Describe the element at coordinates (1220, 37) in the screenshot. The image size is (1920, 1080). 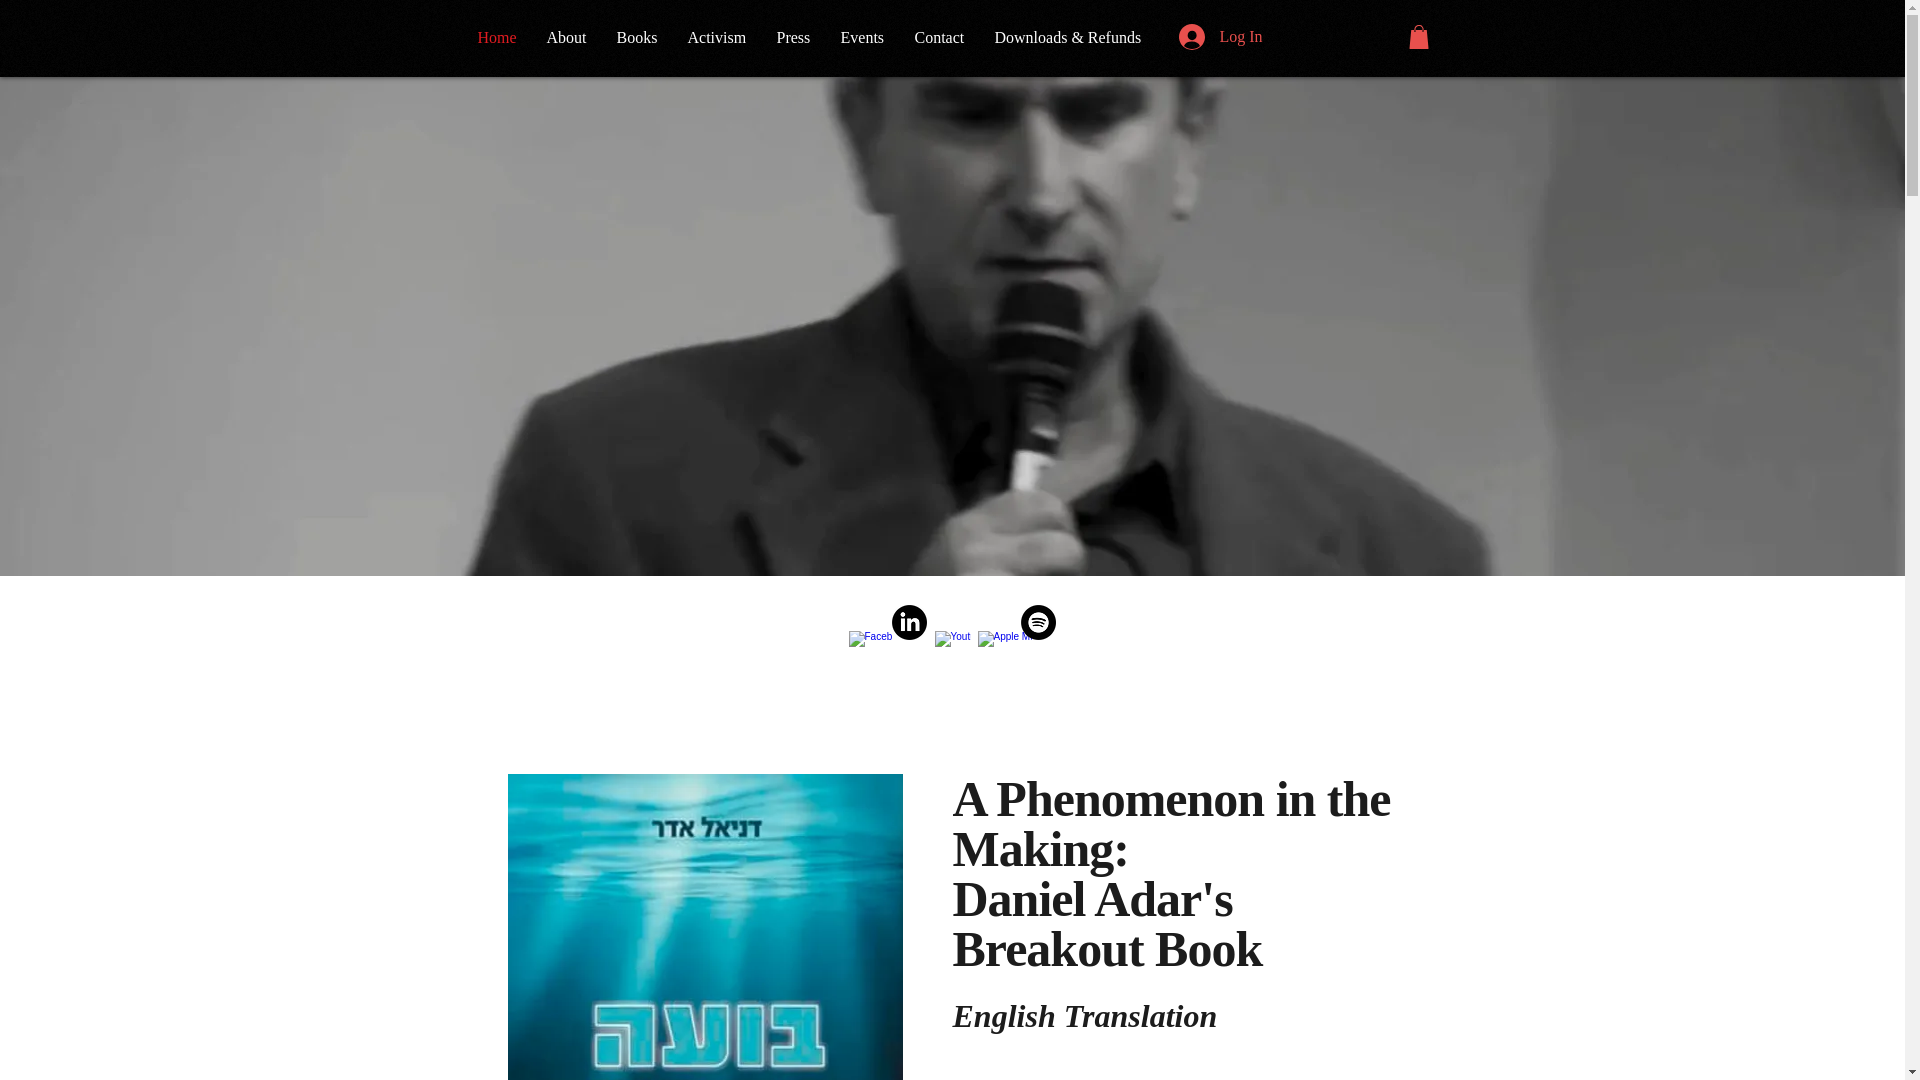
I see `Log In` at that location.